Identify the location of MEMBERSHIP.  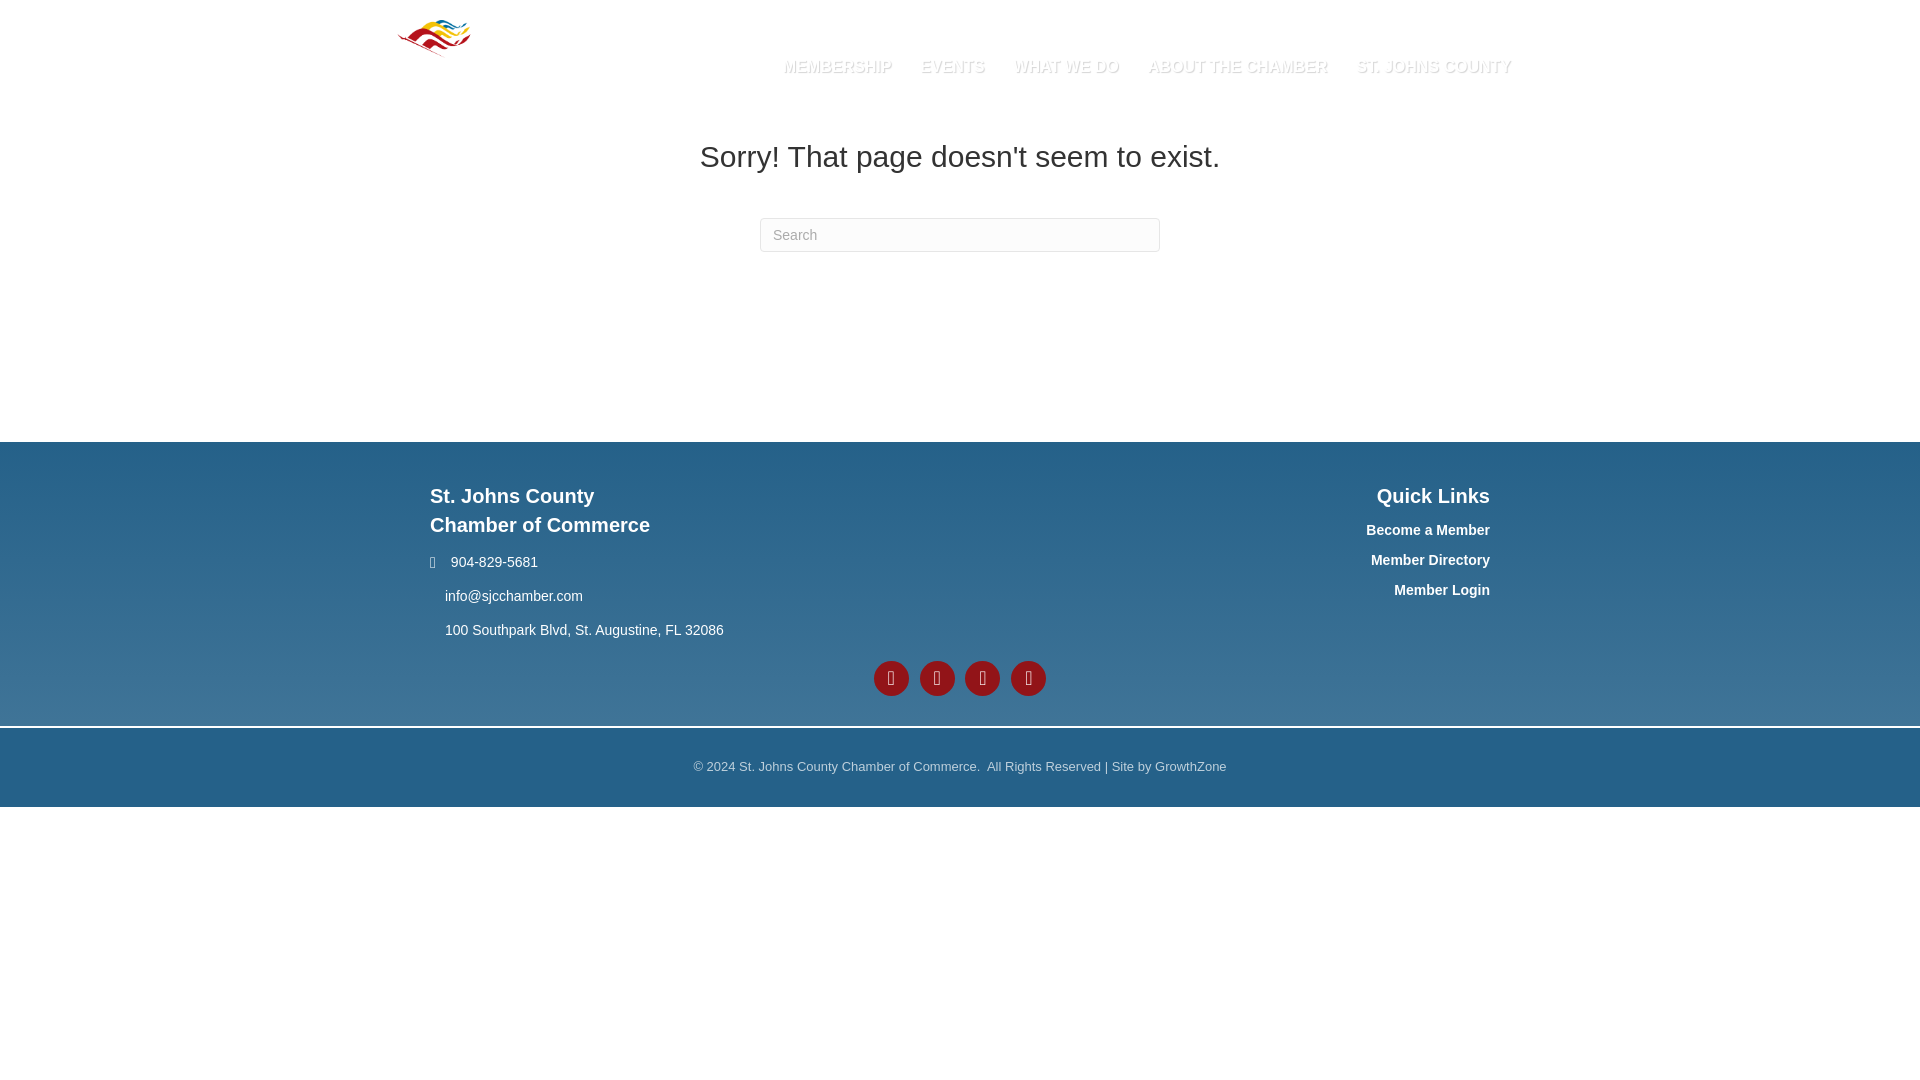
(836, 66).